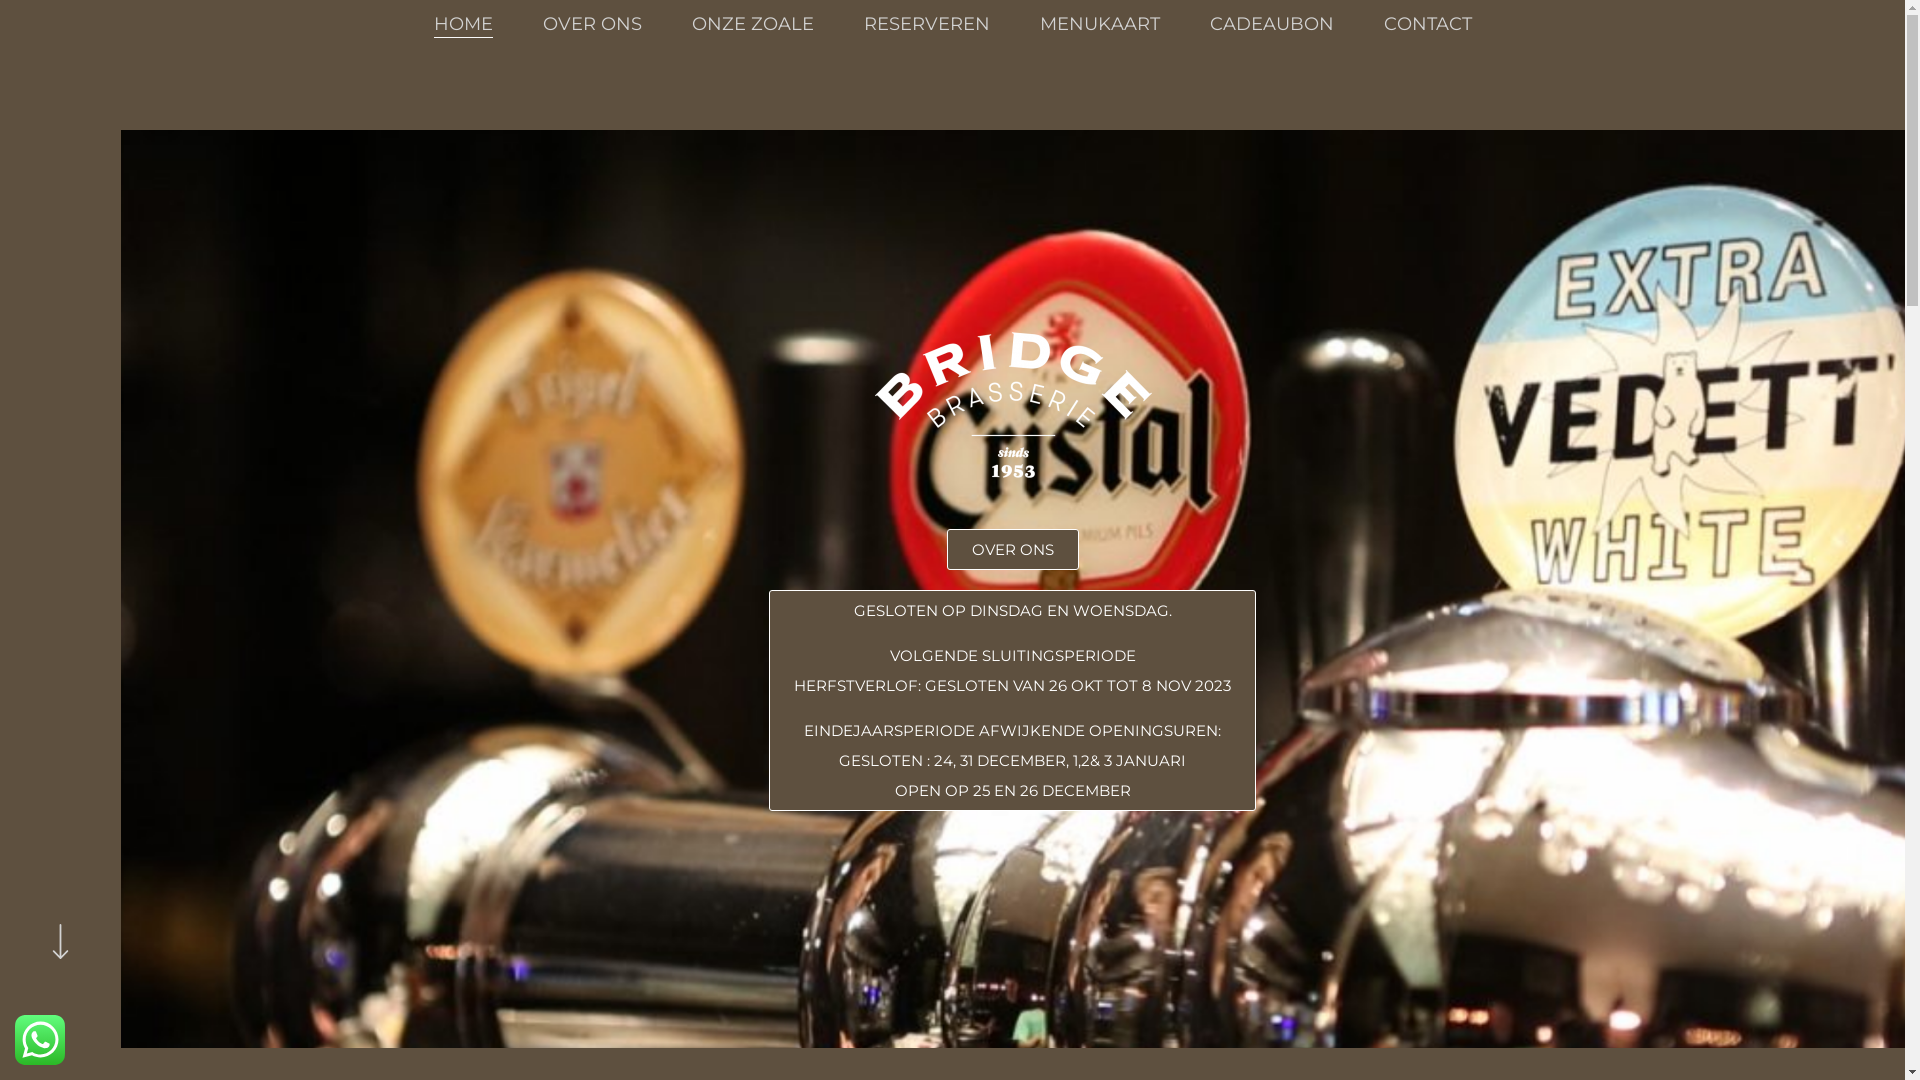 The width and height of the screenshot is (1920, 1080). I want to click on HOME, so click(464, 24).